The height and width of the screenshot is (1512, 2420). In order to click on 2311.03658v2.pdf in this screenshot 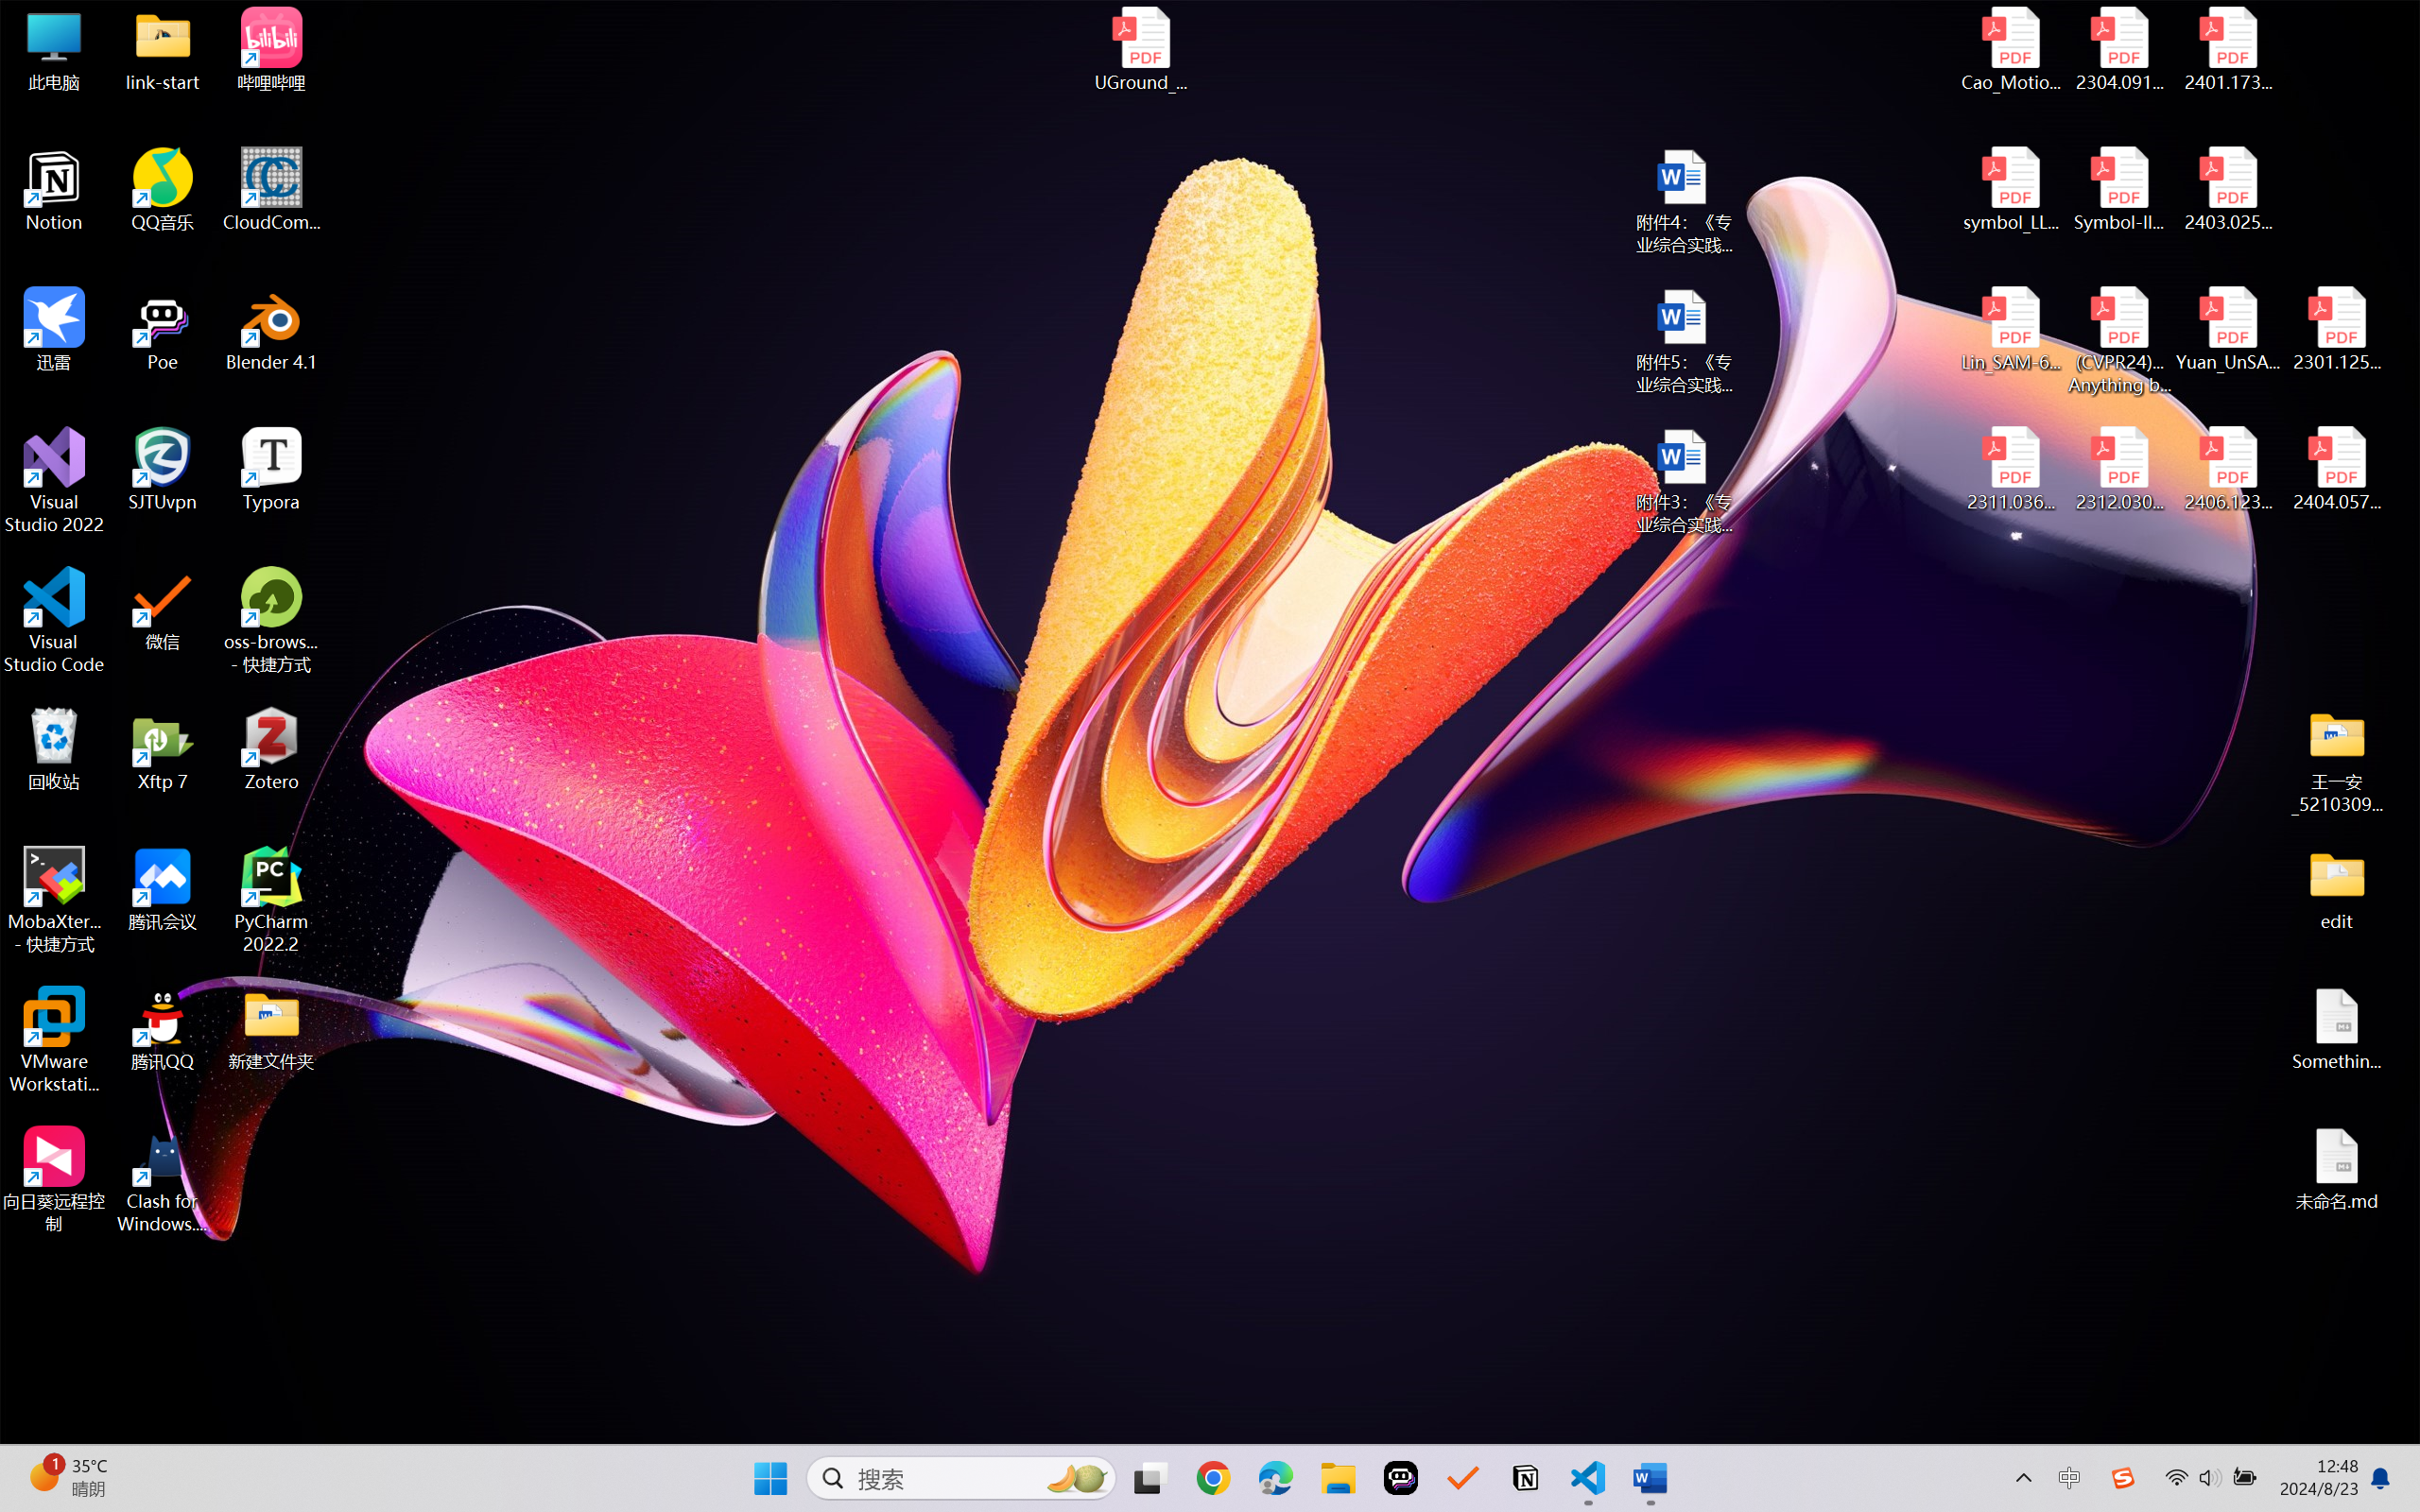, I will do `click(2012, 470)`.